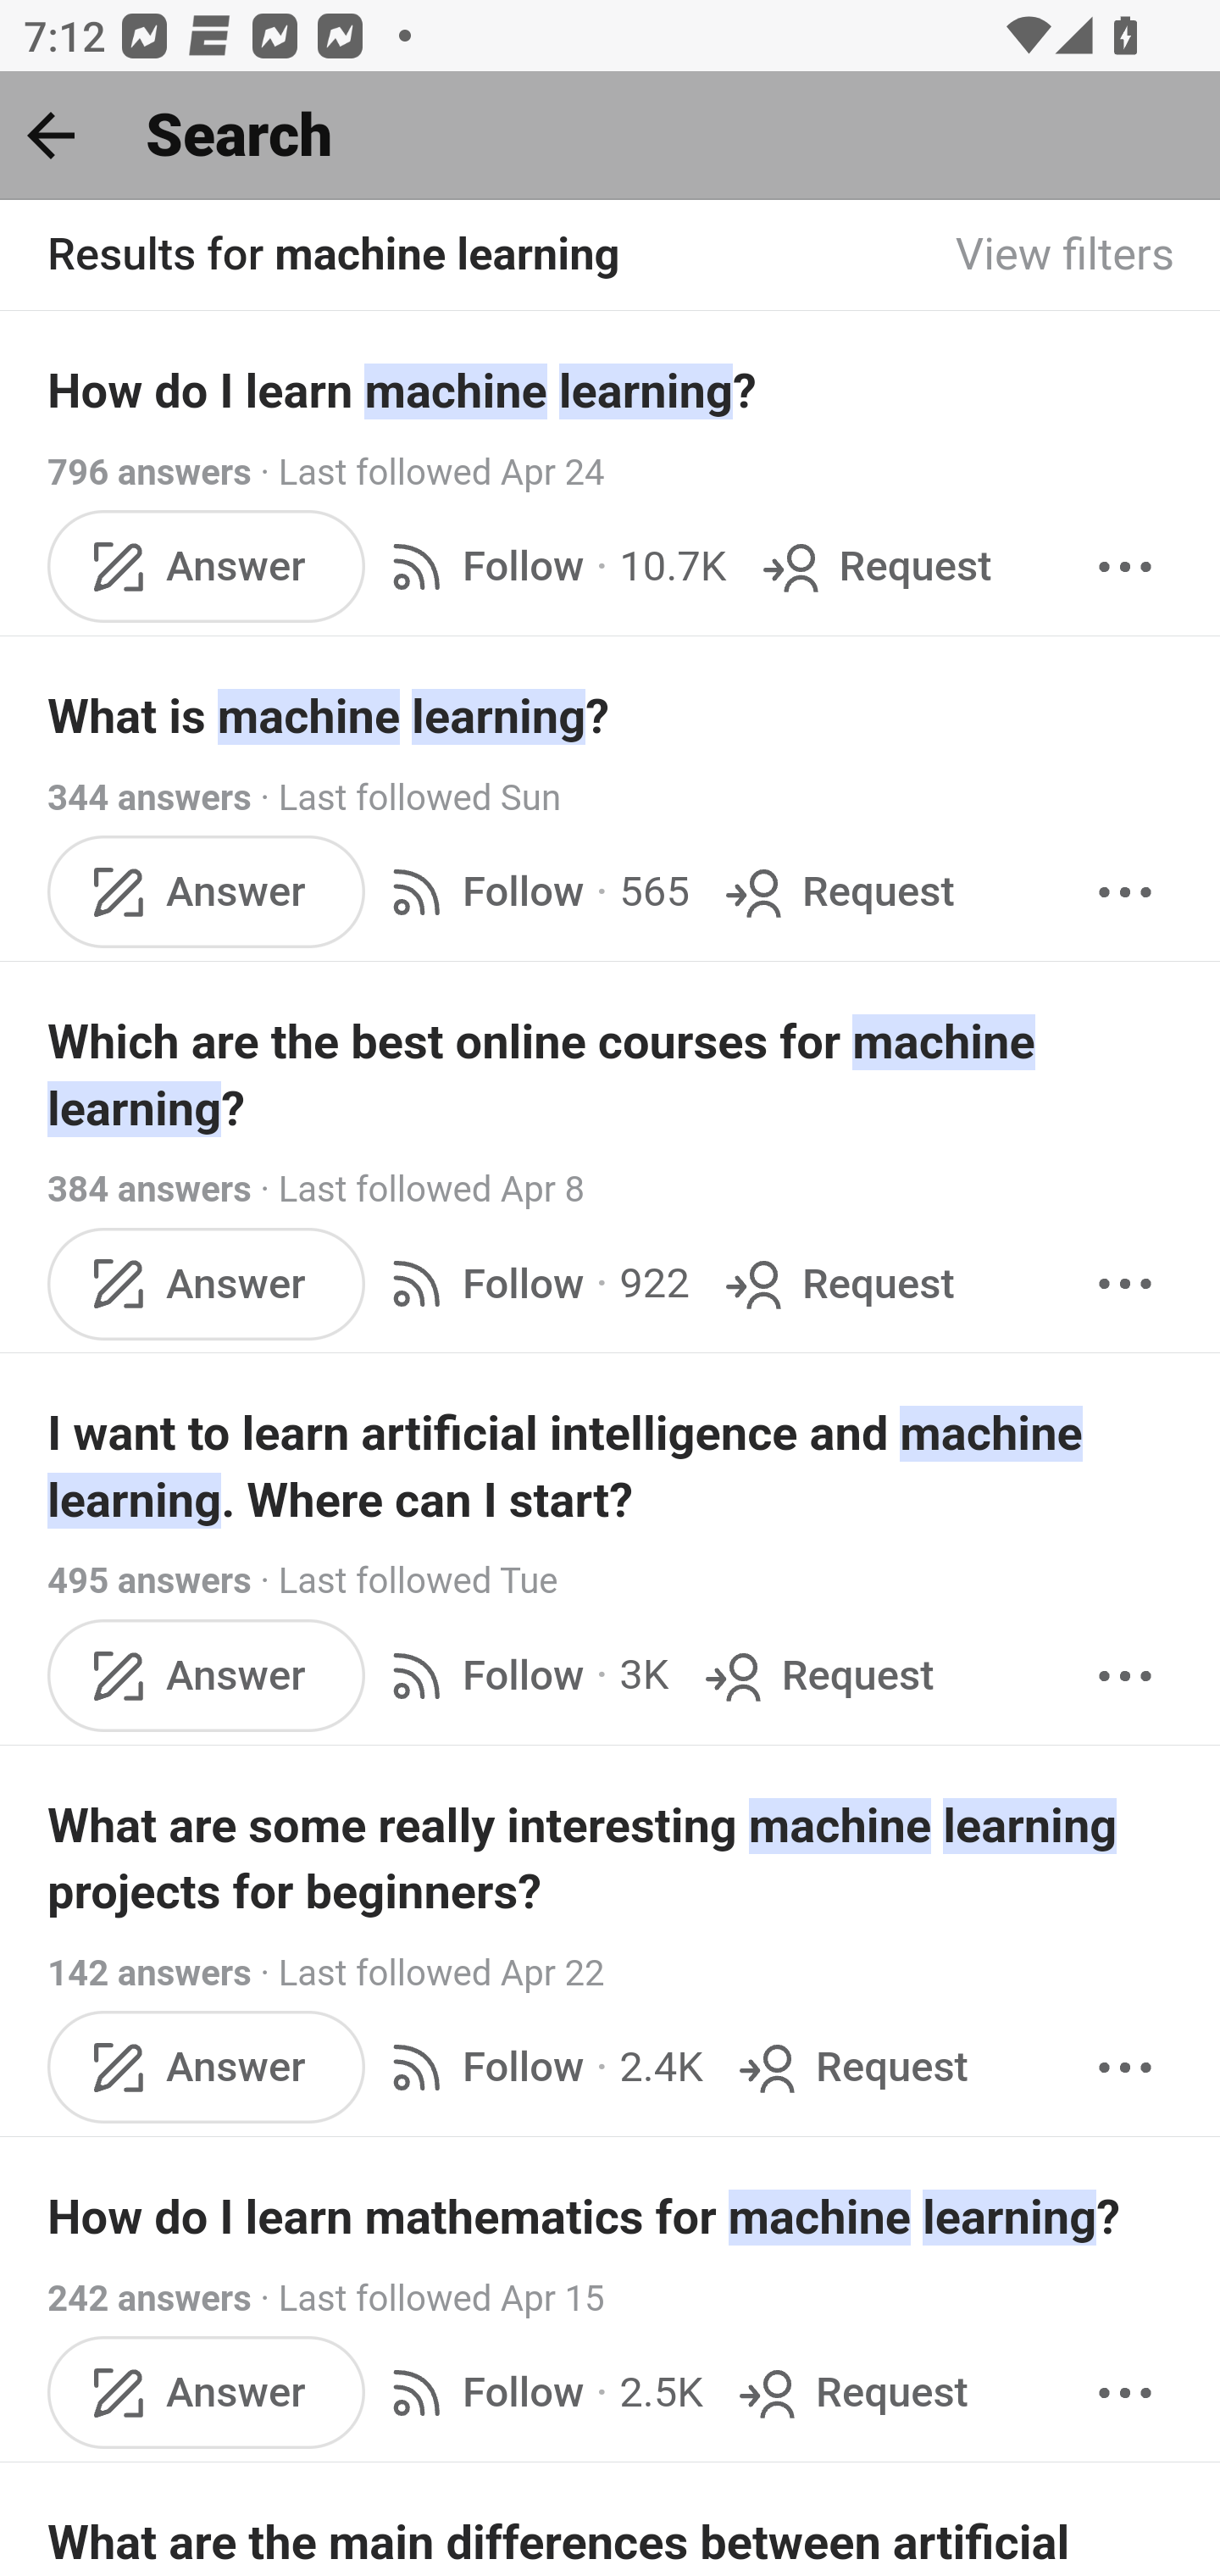 This screenshot has height=2576, width=1220. I want to click on Follow · 922, so click(534, 1284).